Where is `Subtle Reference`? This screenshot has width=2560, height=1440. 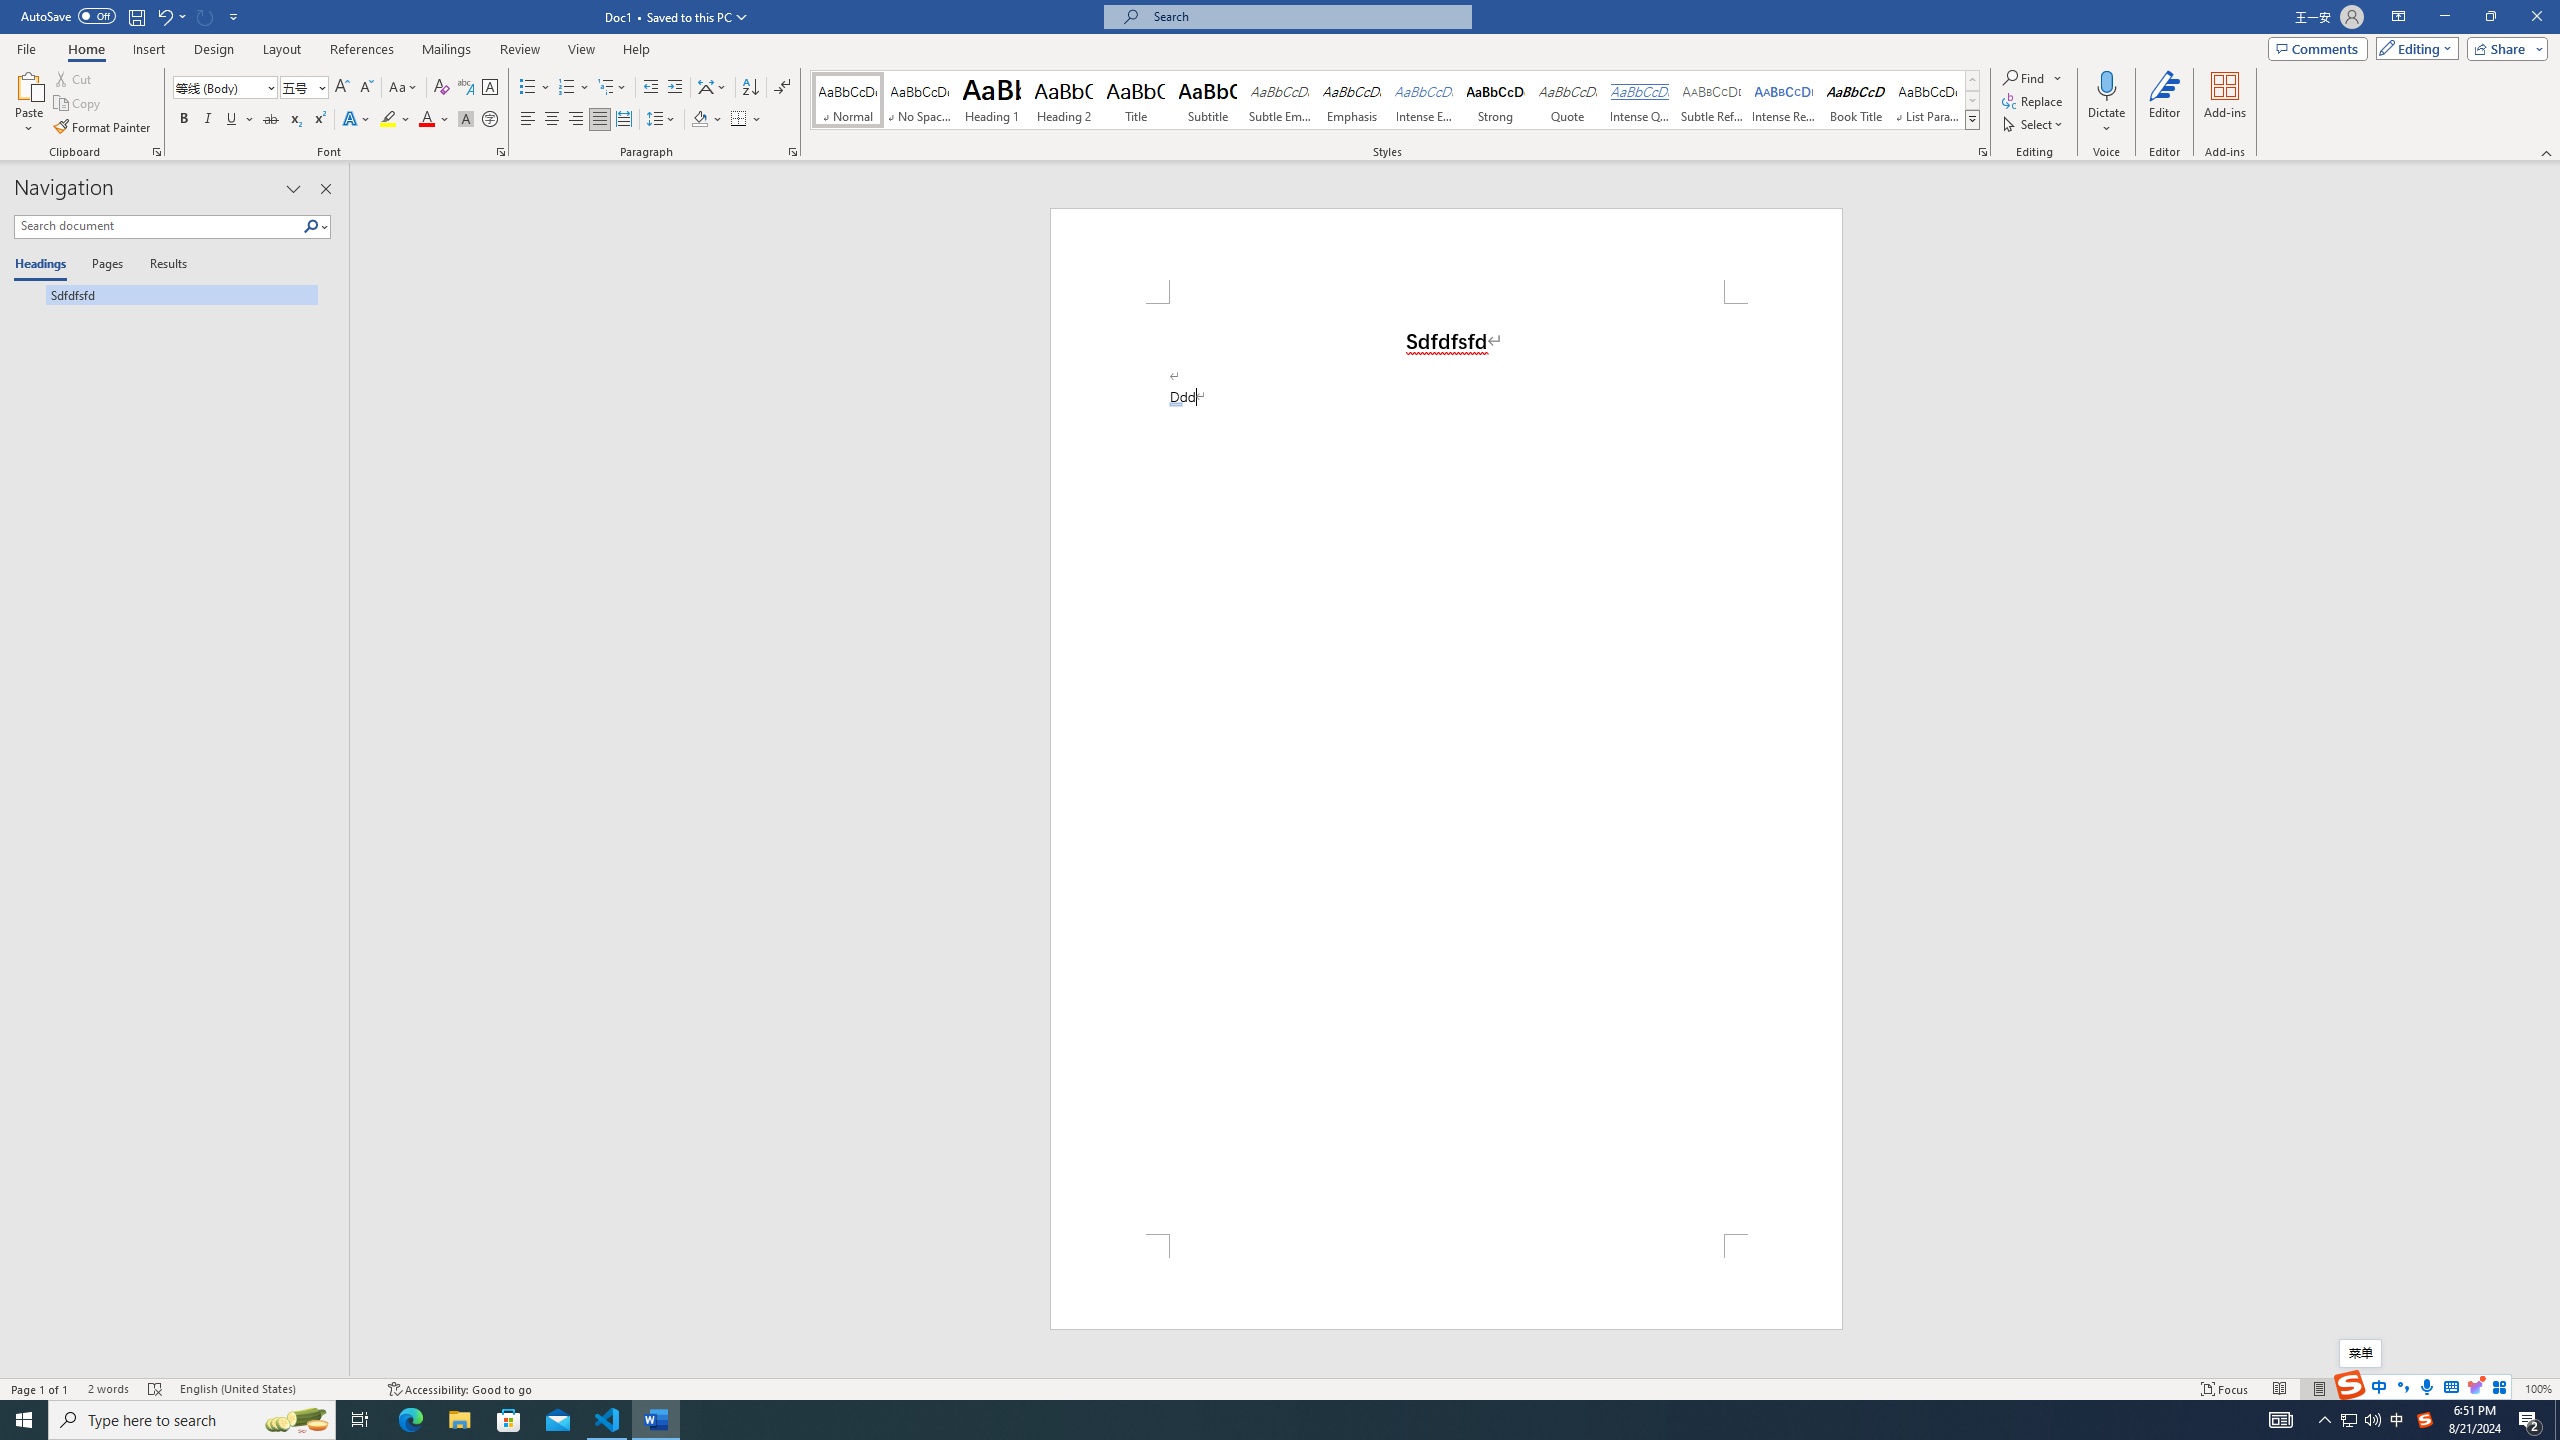
Subtle Reference is located at coordinates (1712, 100).